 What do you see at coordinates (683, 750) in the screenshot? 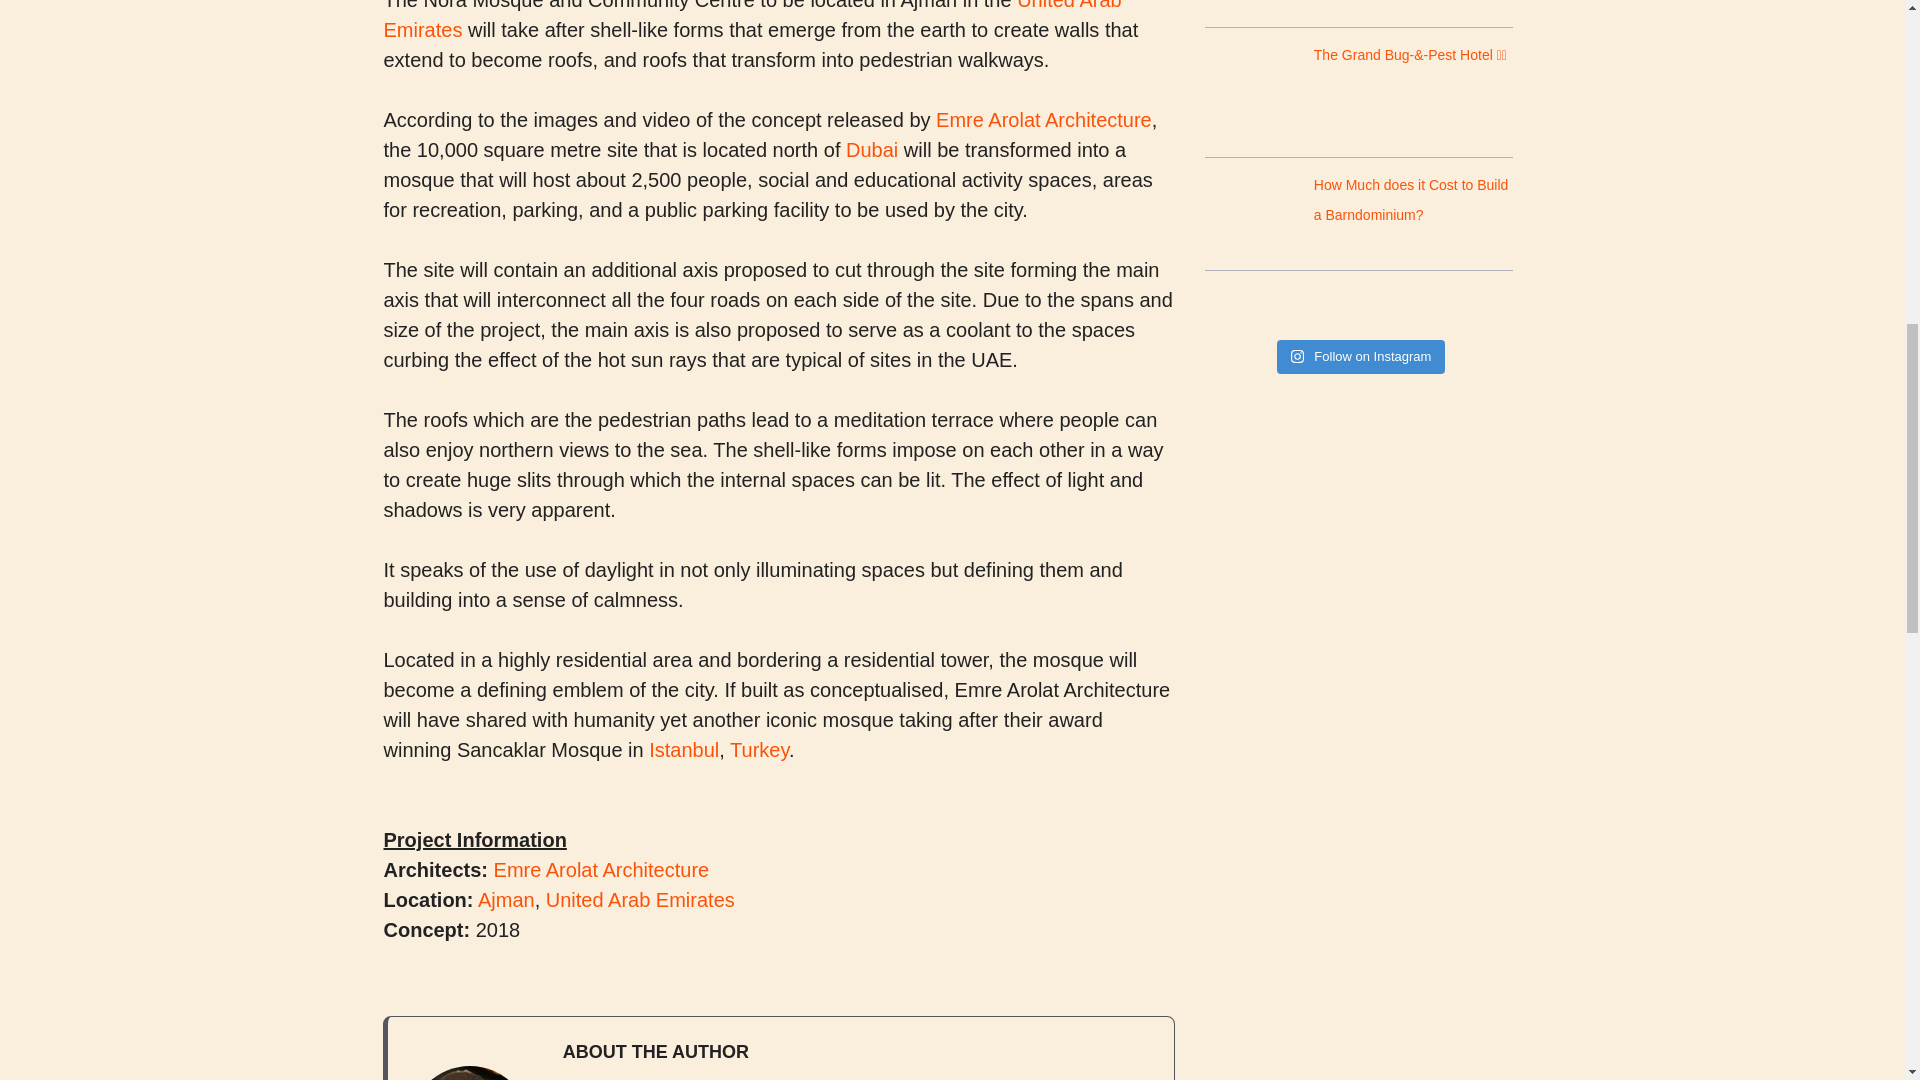
I see `Istanbul` at bounding box center [683, 750].